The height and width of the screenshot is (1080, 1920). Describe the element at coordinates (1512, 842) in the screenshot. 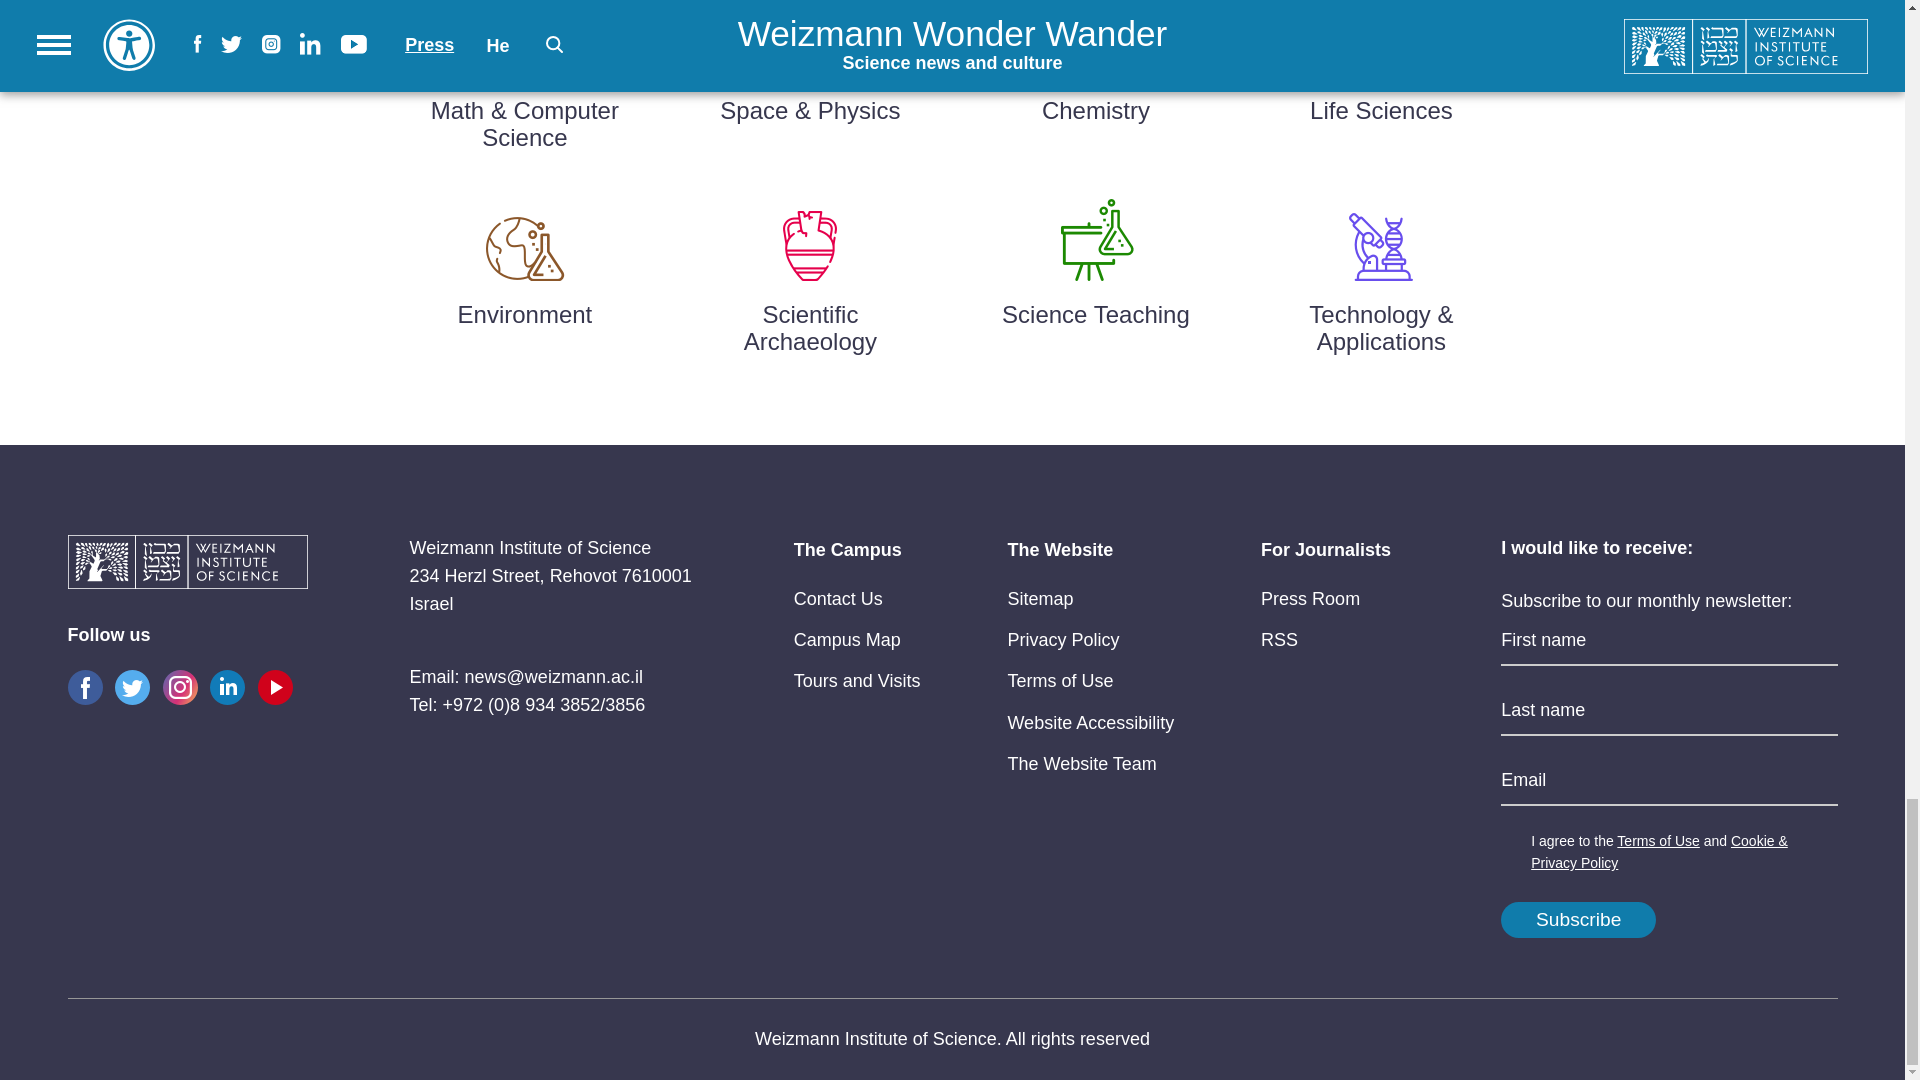

I see `1` at that location.